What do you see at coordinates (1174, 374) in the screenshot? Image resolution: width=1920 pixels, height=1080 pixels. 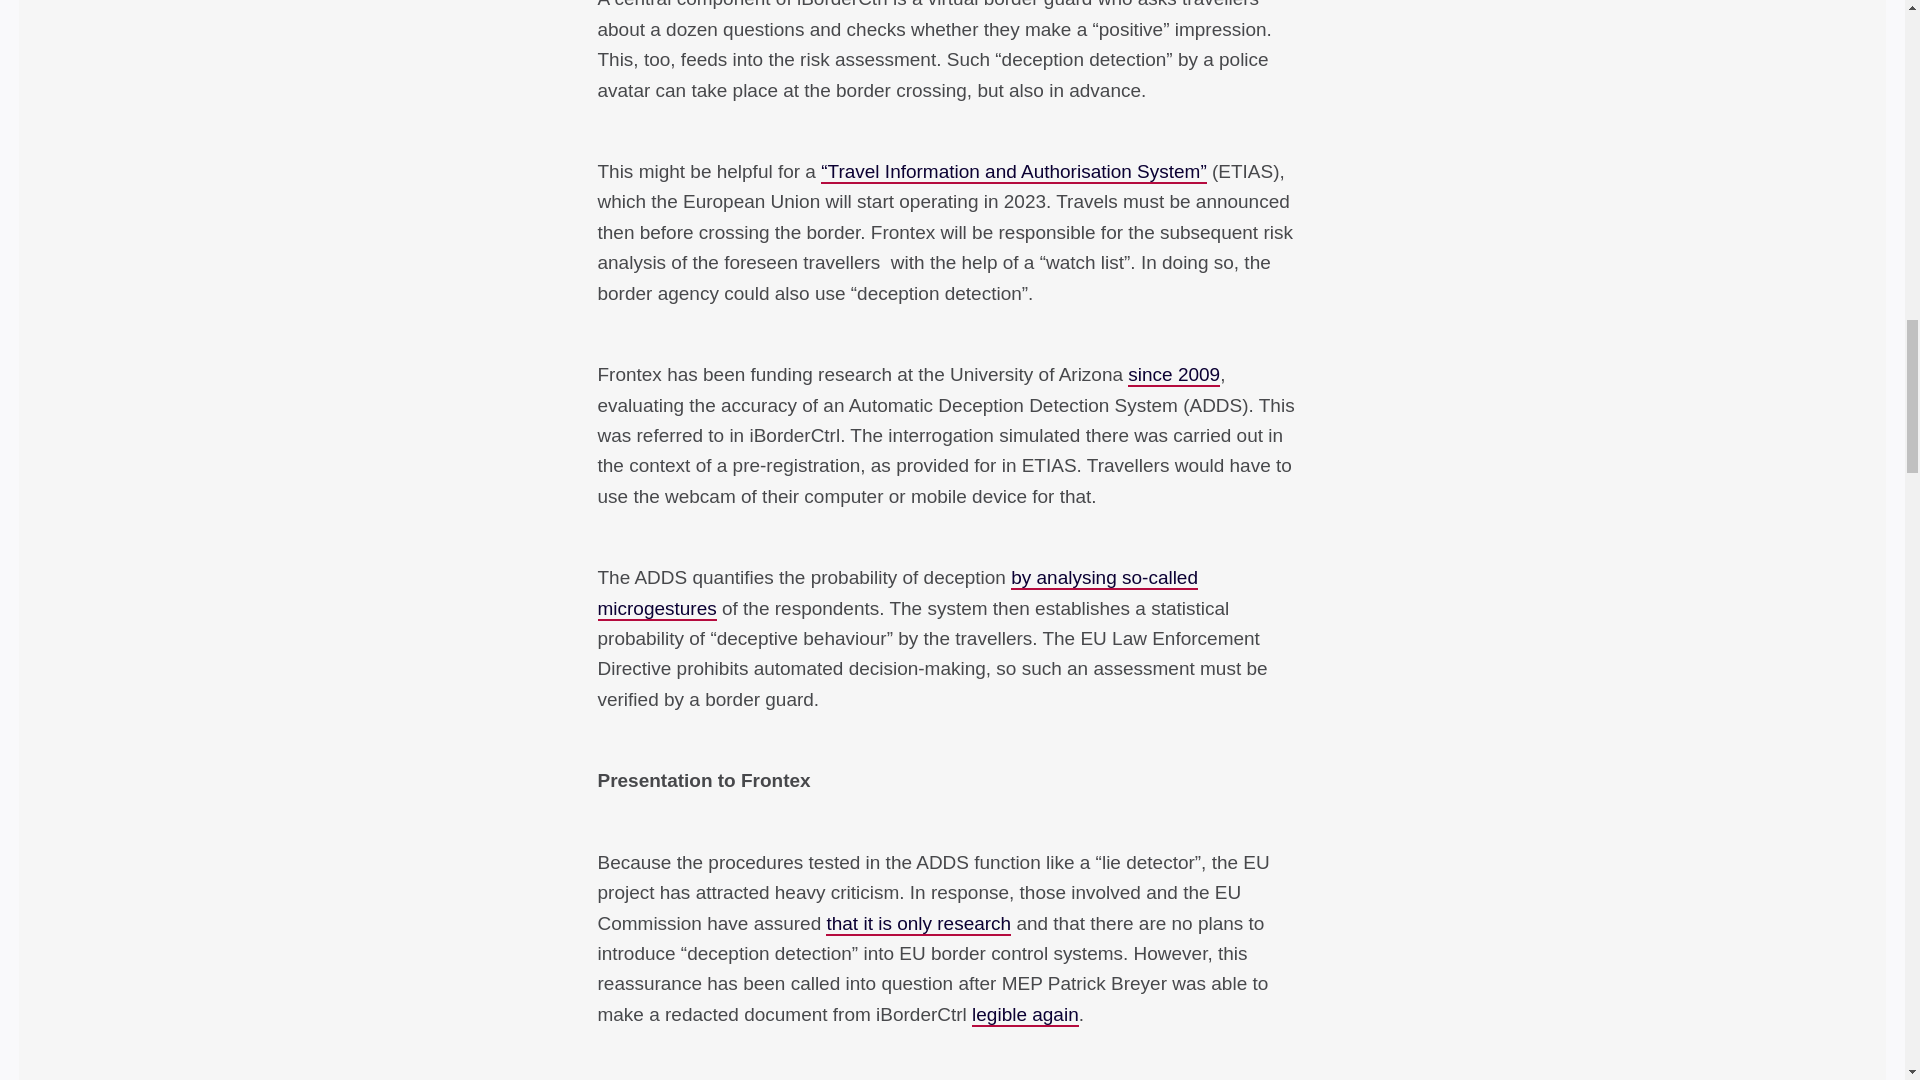 I see `since 2009` at bounding box center [1174, 374].